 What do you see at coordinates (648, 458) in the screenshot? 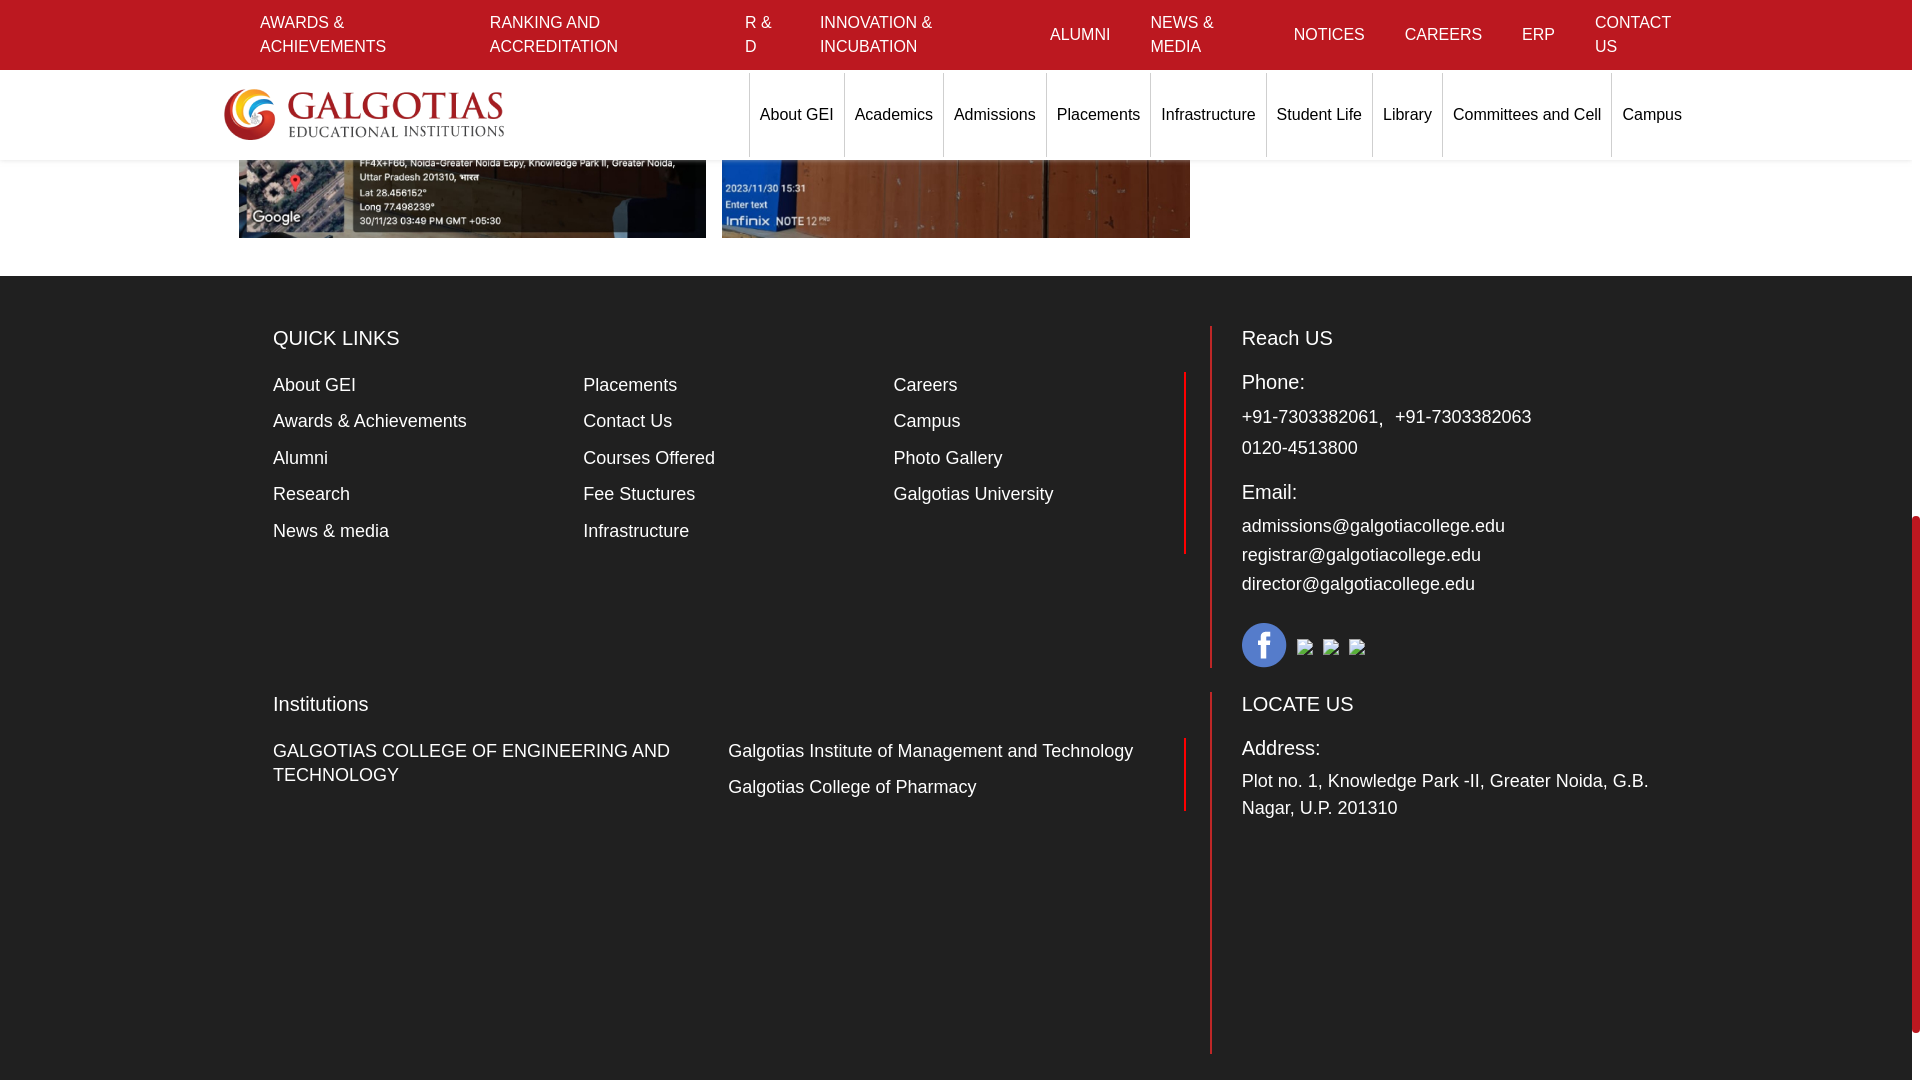
I see `Courses Offered` at bounding box center [648, 458].